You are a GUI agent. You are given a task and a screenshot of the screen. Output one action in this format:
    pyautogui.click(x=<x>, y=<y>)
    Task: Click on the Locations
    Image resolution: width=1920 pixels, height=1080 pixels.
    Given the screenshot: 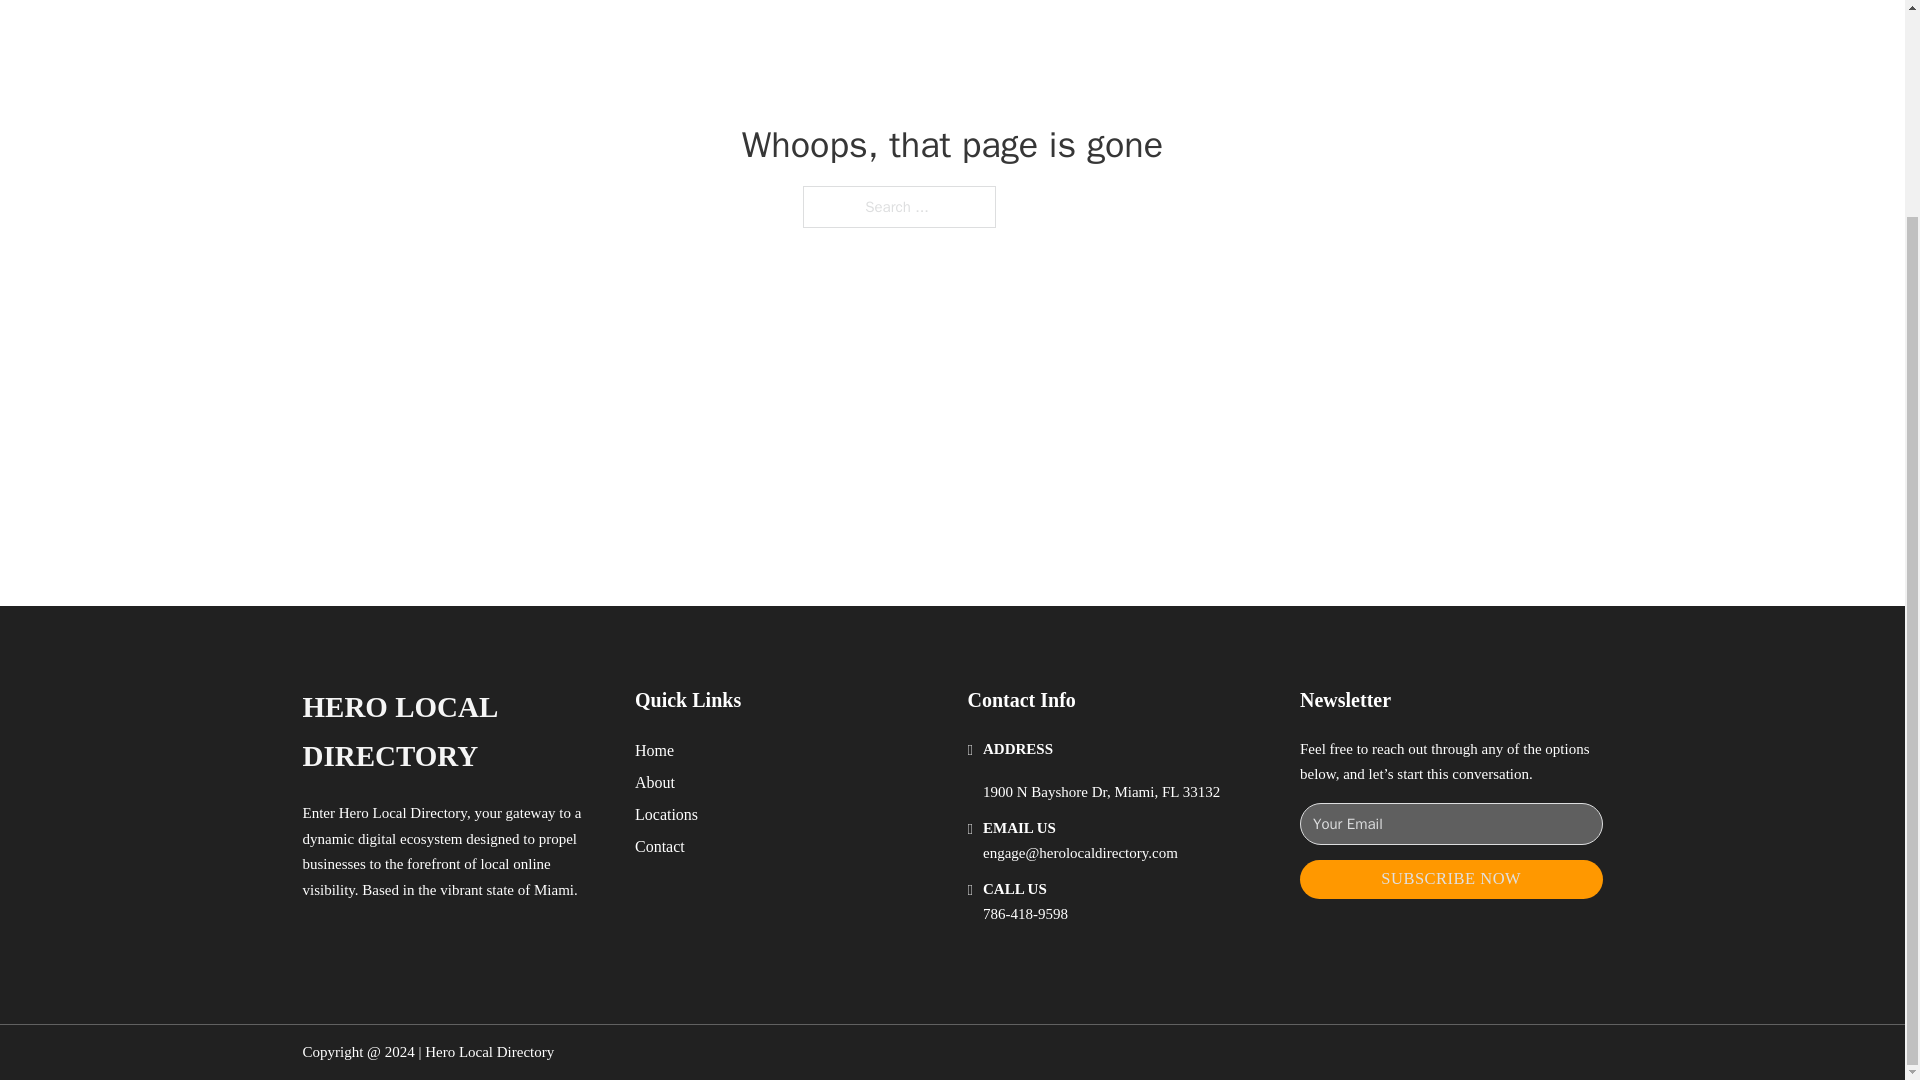 What is the action you would take?
    pyautogui.click(x=666, y=814)
    